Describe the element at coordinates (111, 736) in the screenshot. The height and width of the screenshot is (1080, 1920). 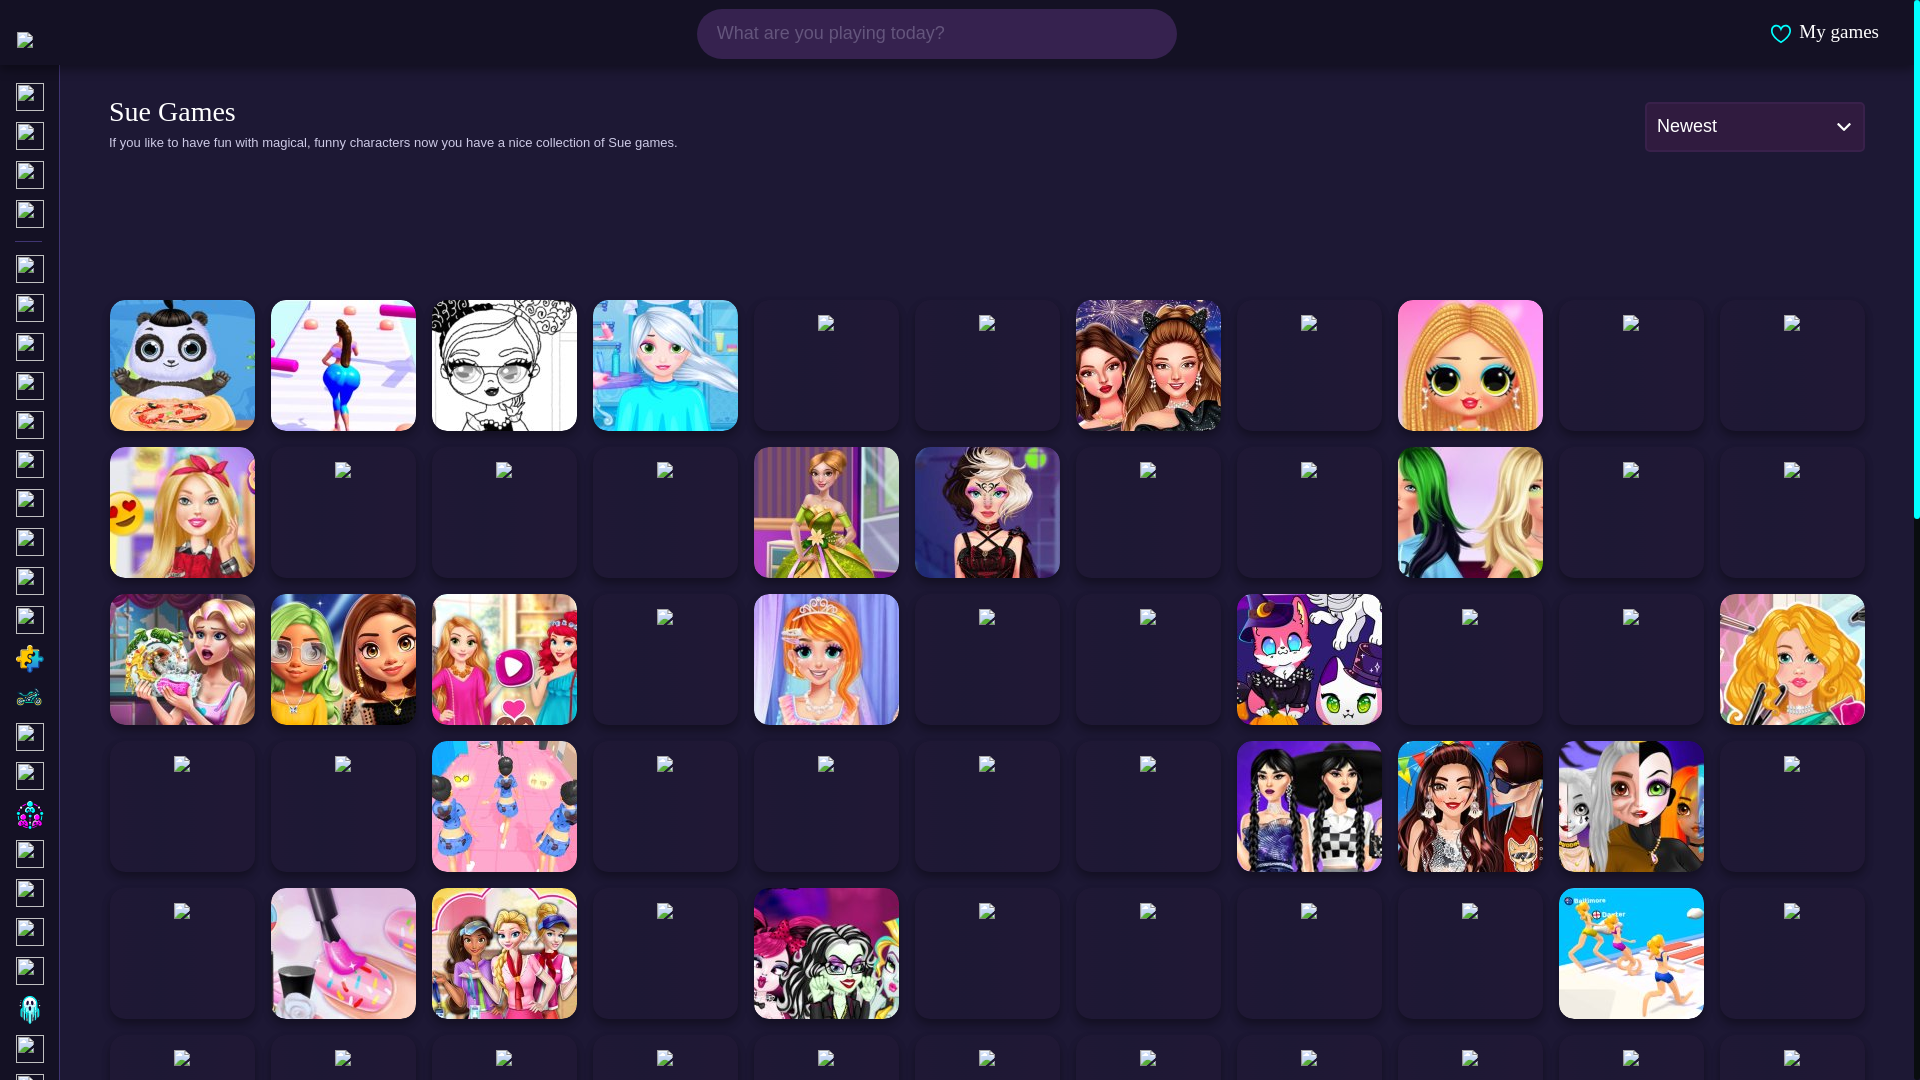
I see `Cooking` at that location.